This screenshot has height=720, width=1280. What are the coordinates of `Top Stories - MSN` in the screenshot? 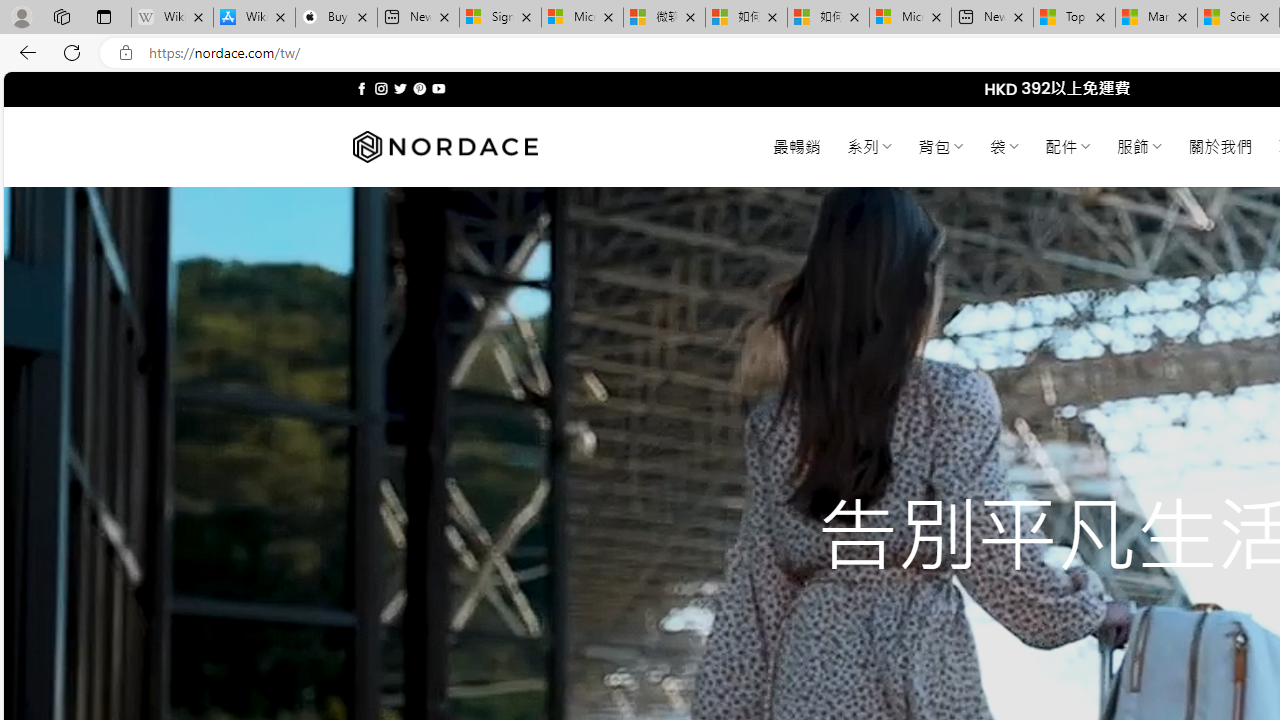 It's located at (1074, 18).